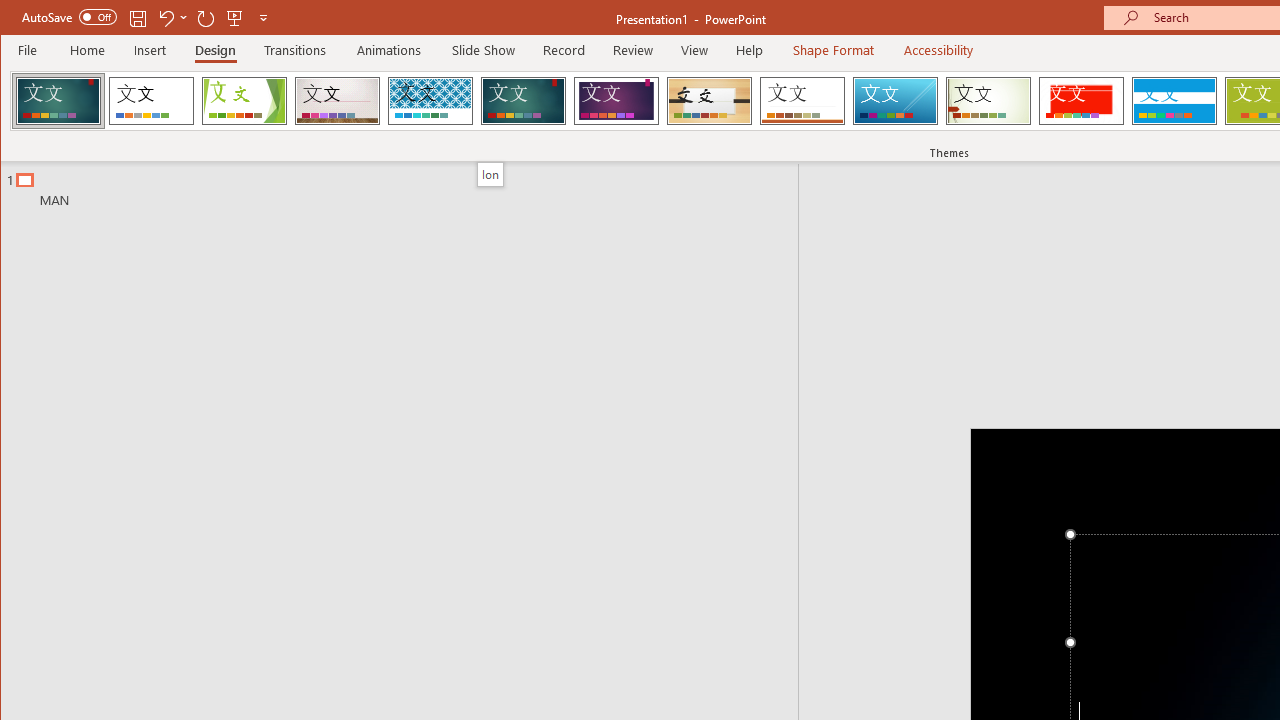 The image size is (1280, 720). I want to click on Customize Quick Access Toolbar, so click(263, 18).